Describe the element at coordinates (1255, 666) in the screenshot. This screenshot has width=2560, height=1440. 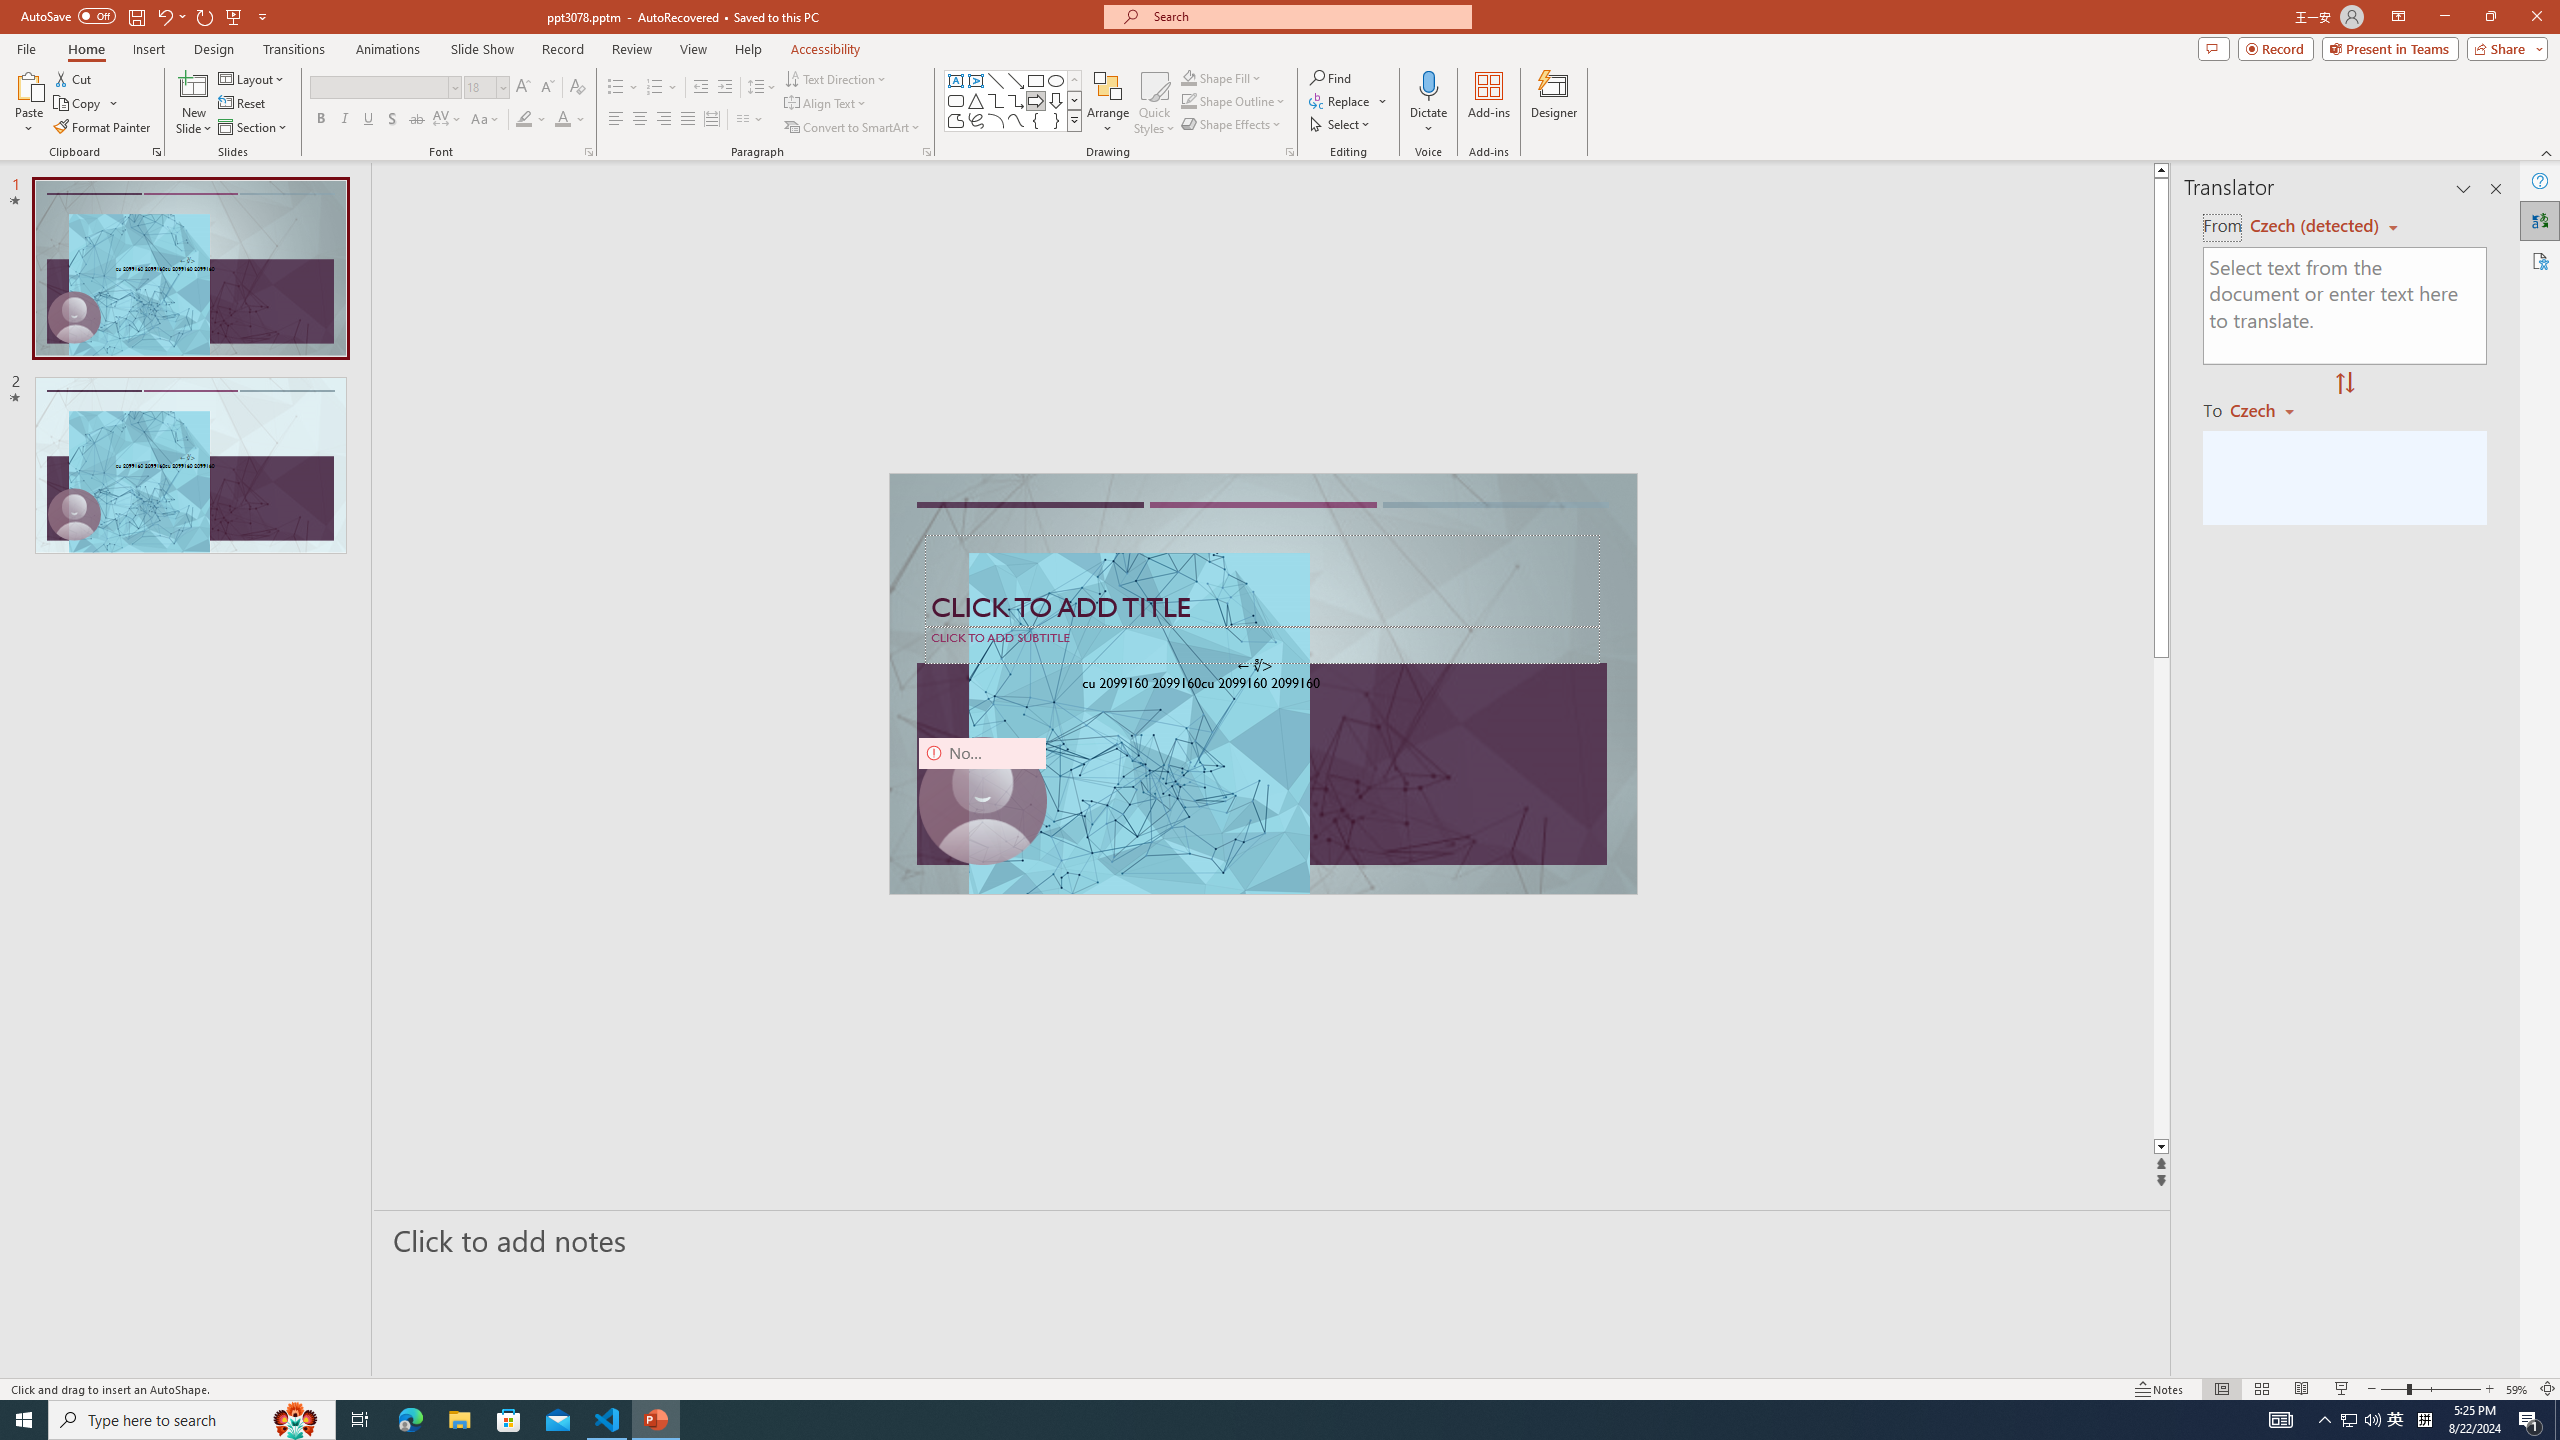
I see `TextBox 7` at that location.